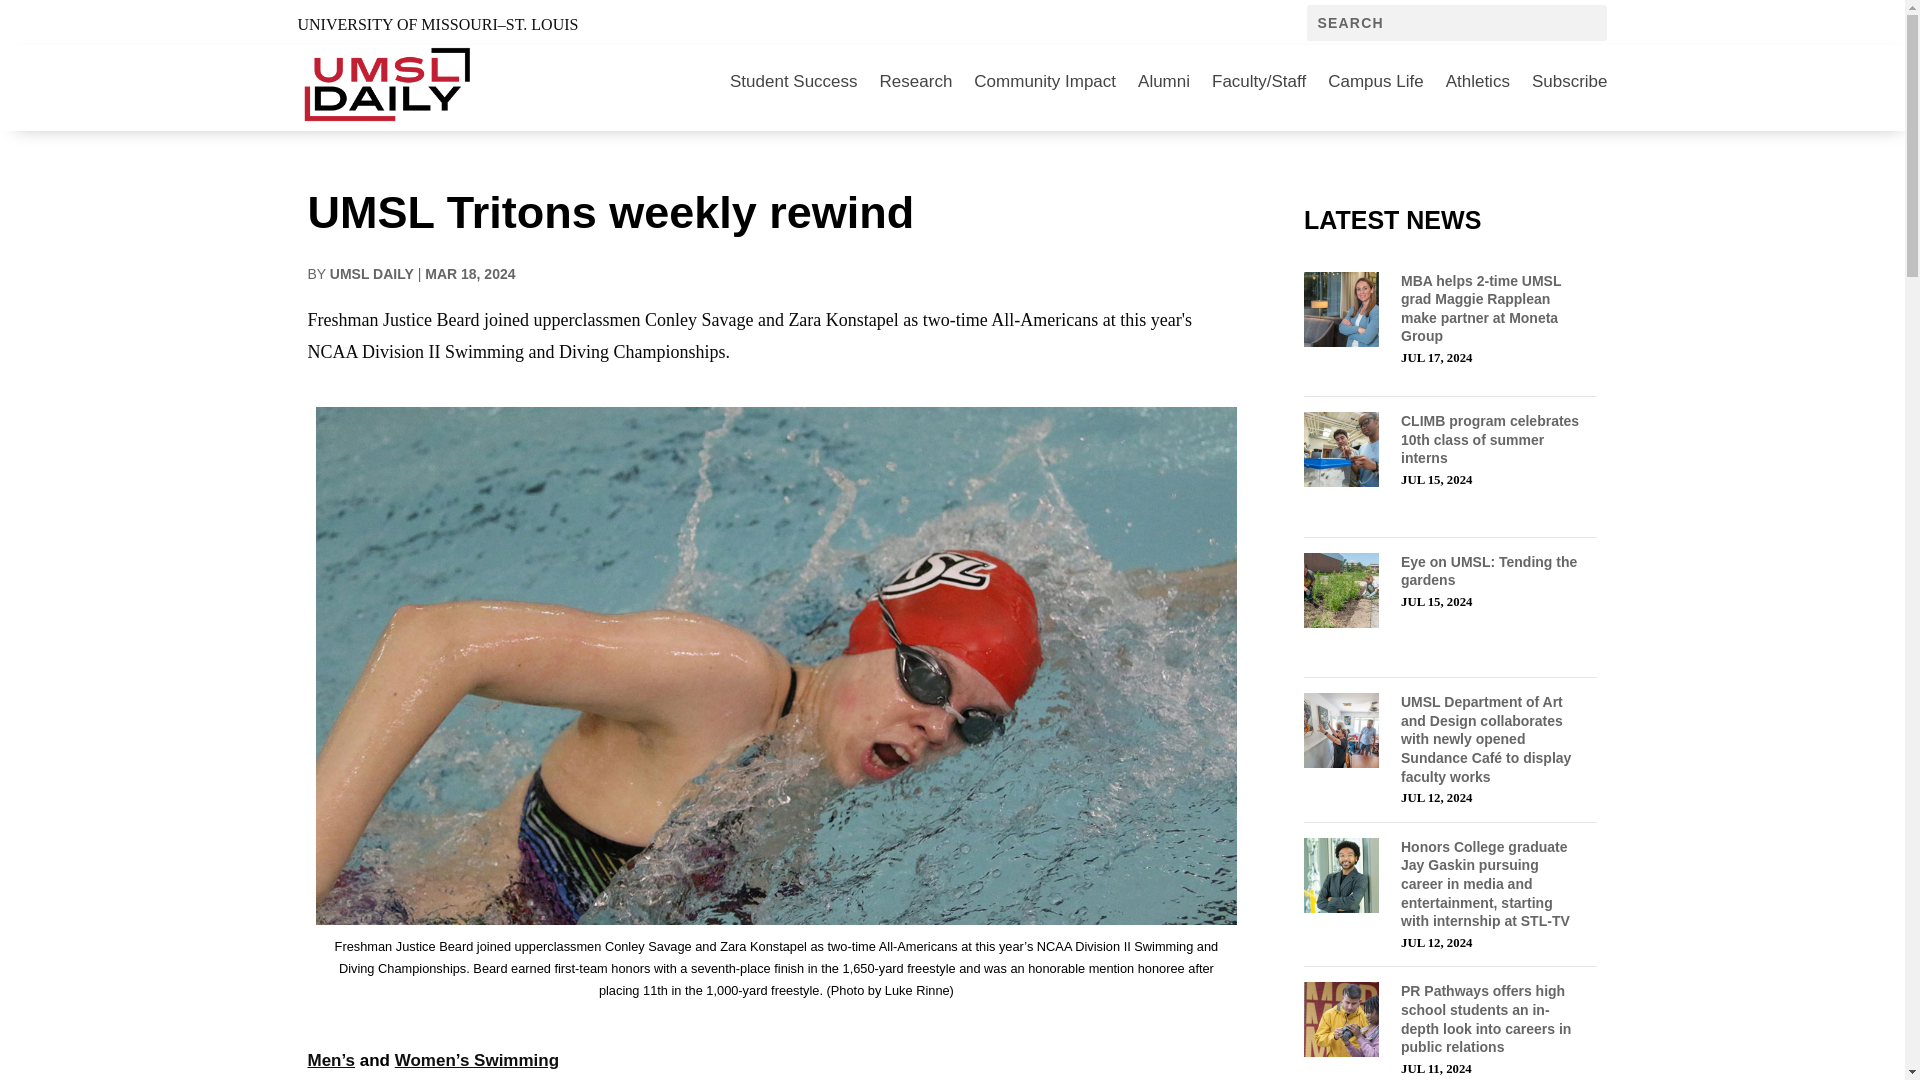 The image size is (1920, 1080). Describe the element at coordinates (1488, 571) in the screenshot. I see `Eye on UMSL: Tending the gardens` at that location.